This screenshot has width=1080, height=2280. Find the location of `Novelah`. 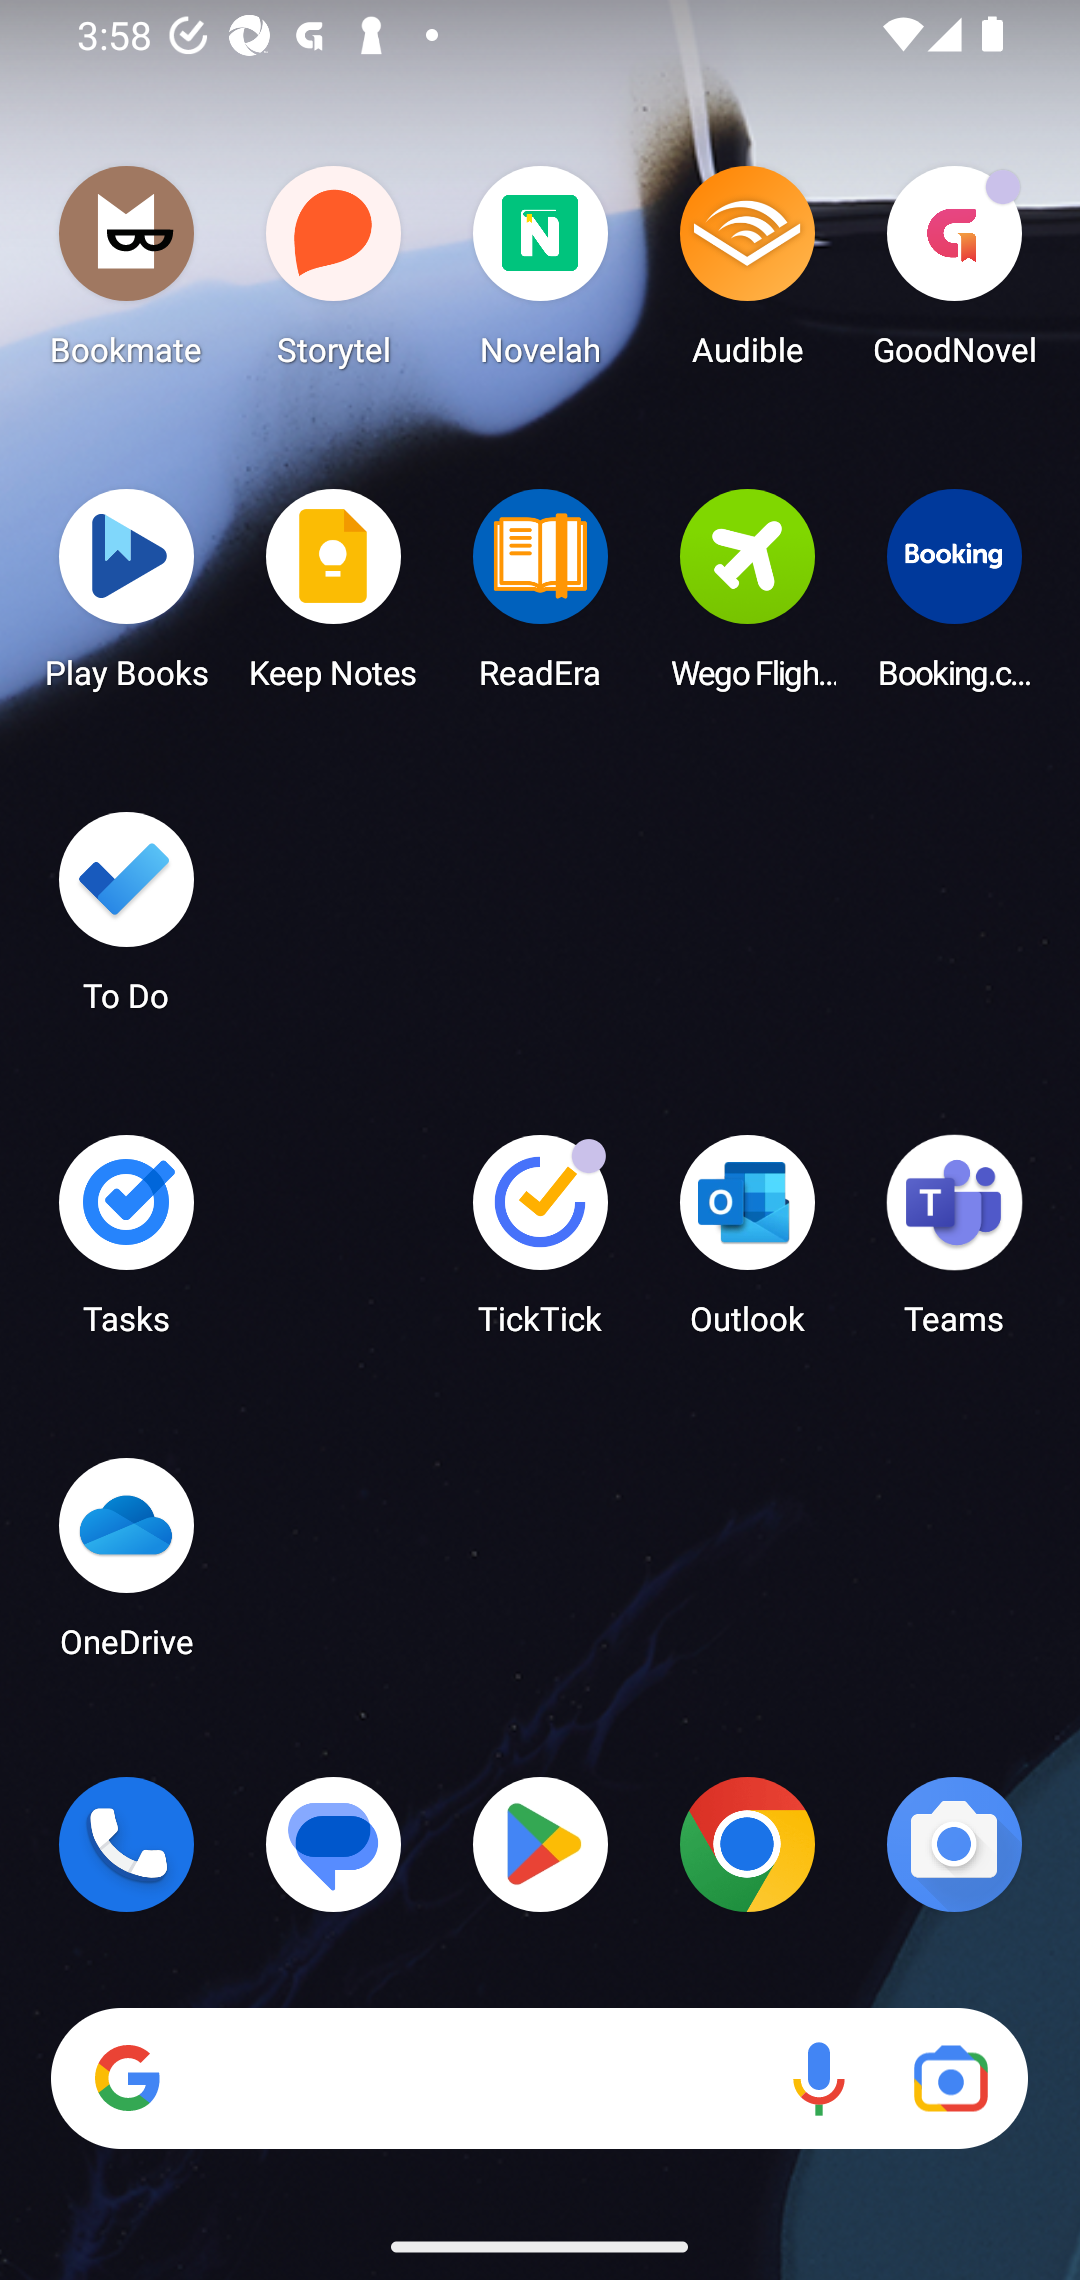

Novelah is located at coordinates (540, 274).